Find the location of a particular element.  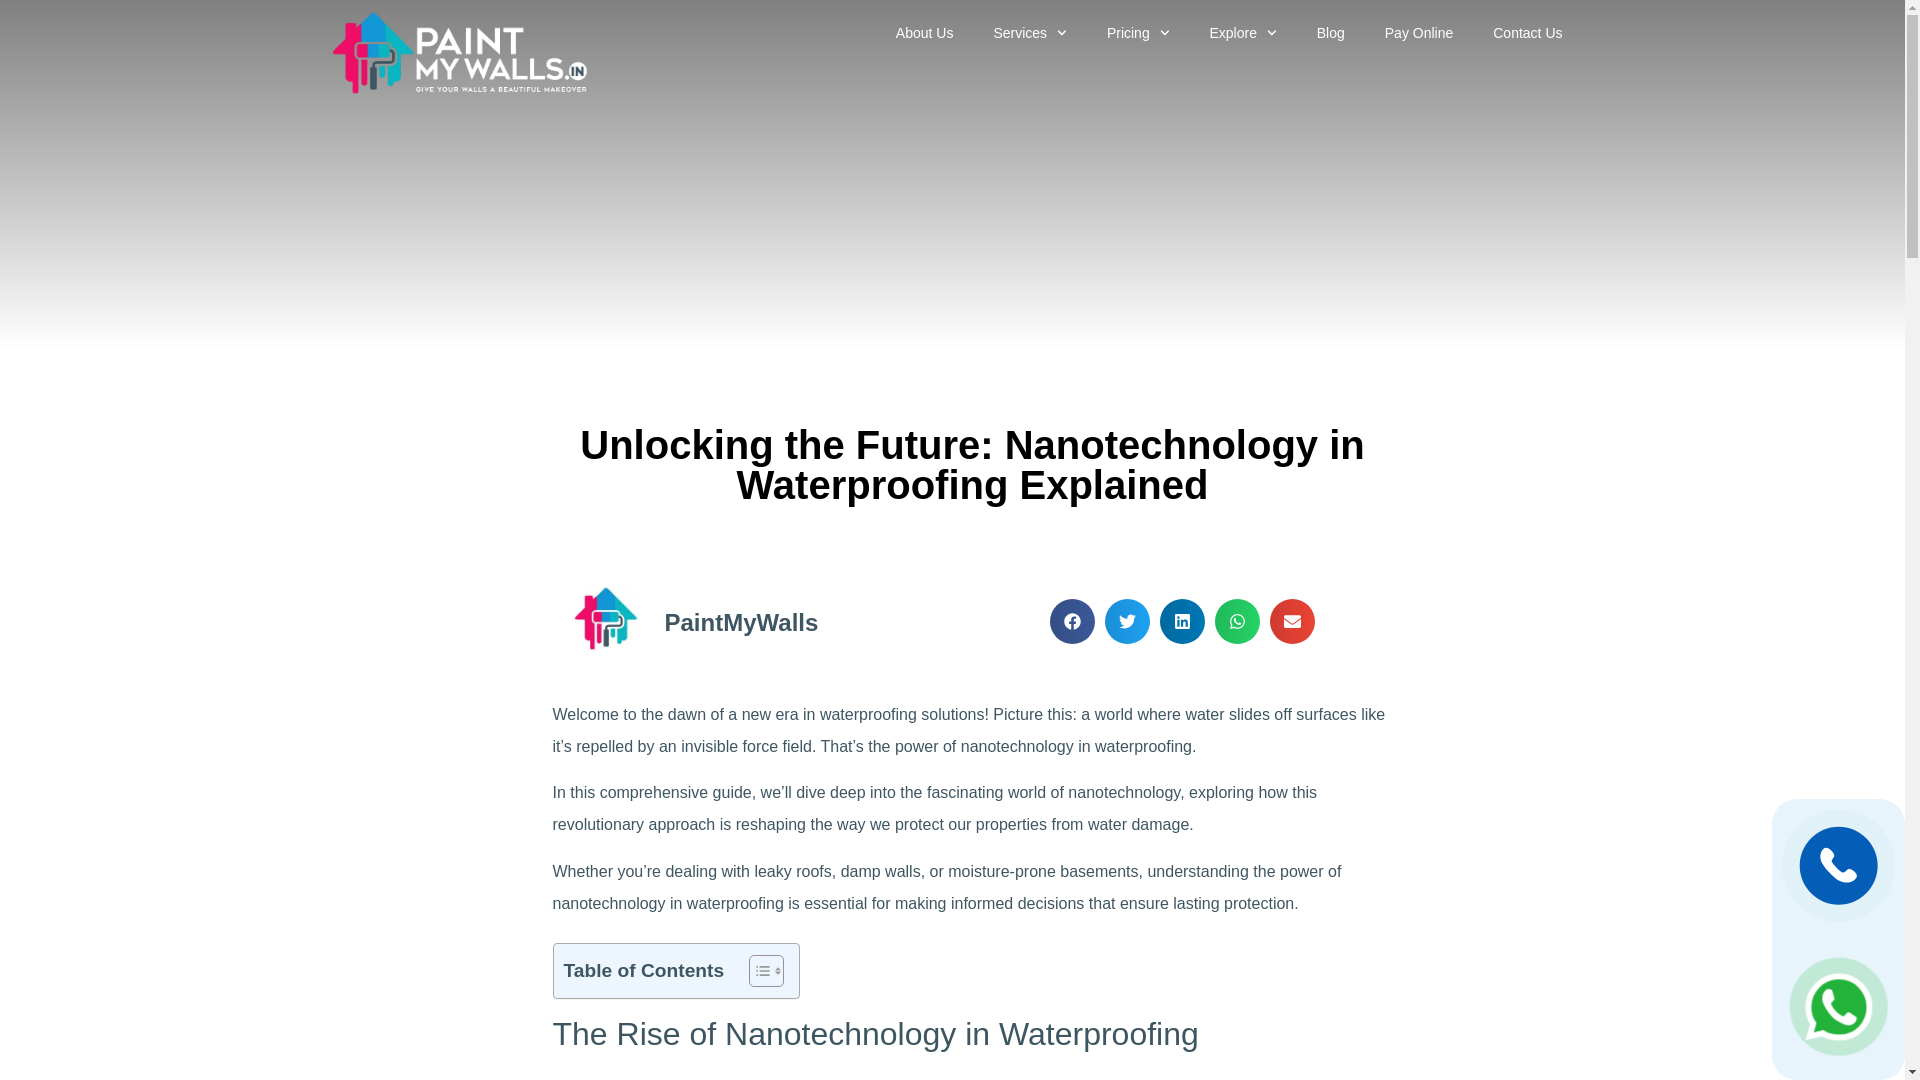

Services is located at coordinates (1030, 32).